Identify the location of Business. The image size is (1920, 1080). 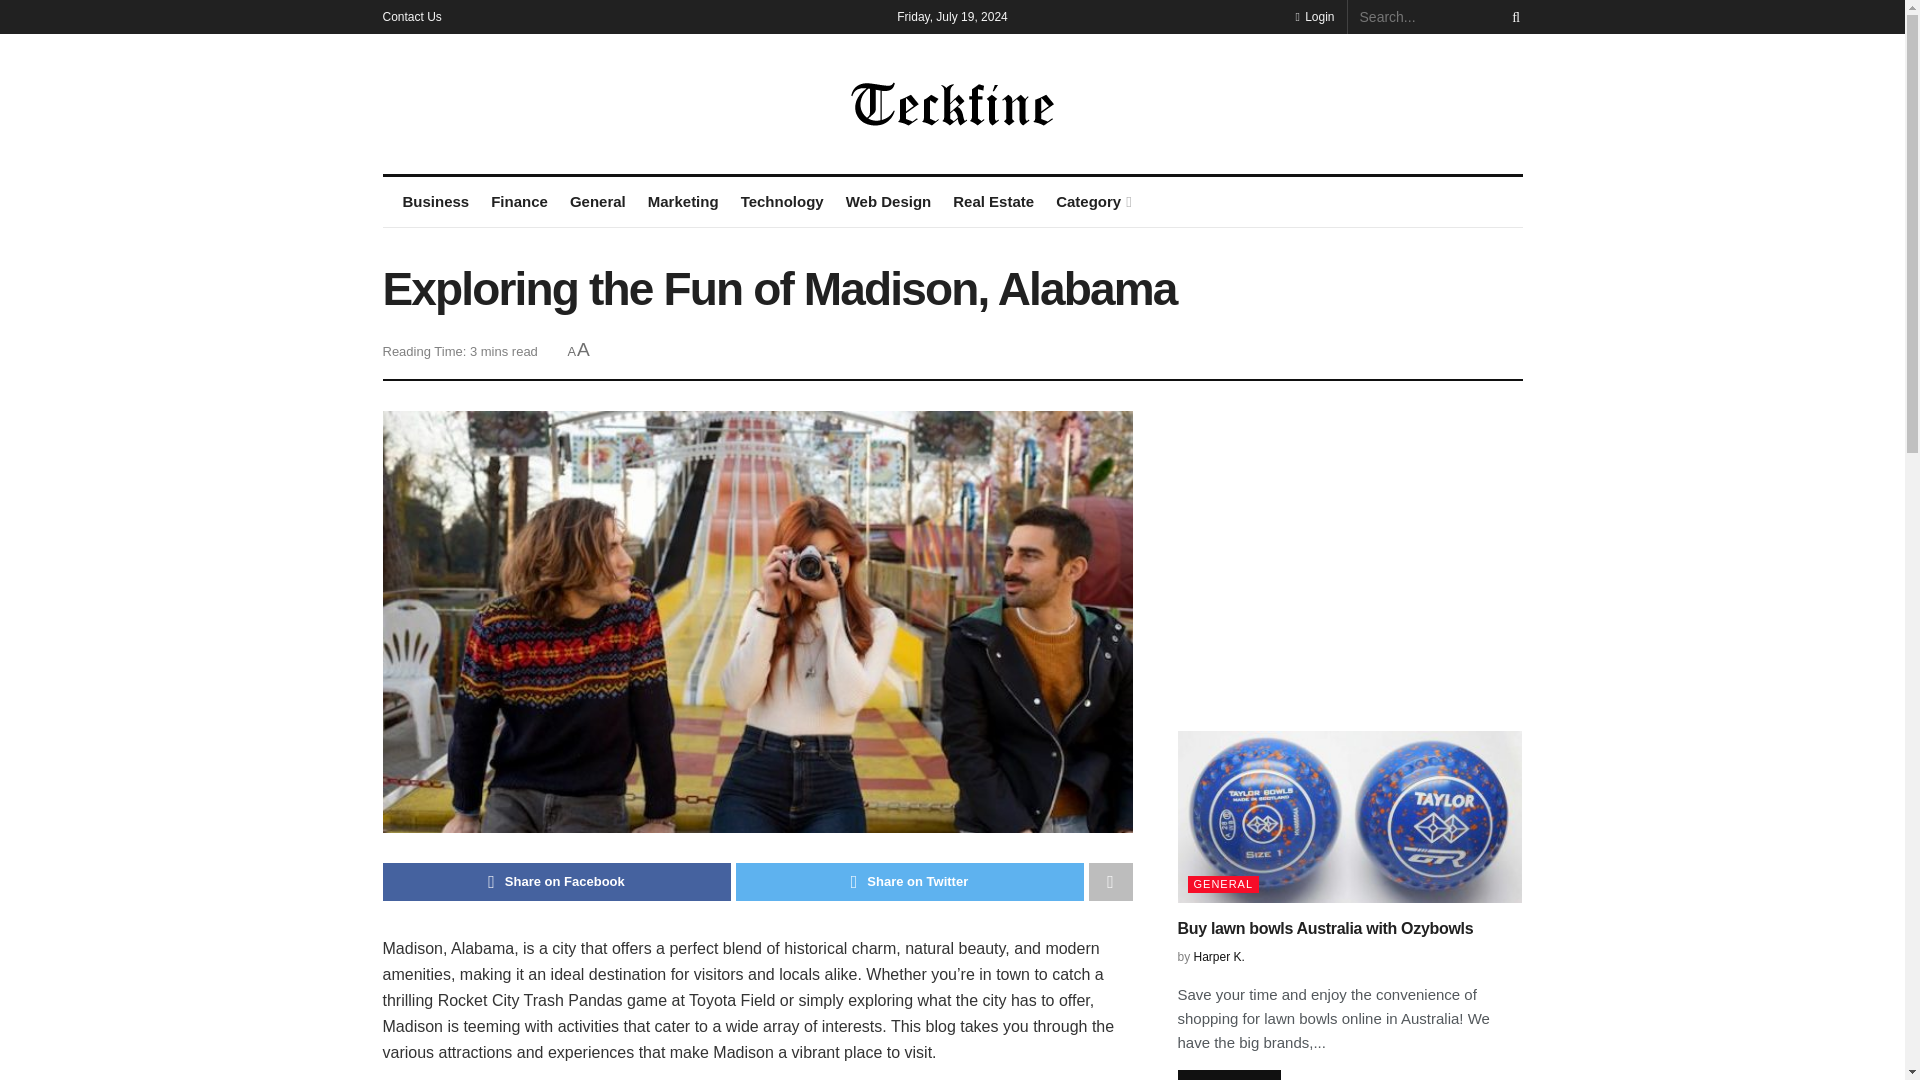
(434, 202).